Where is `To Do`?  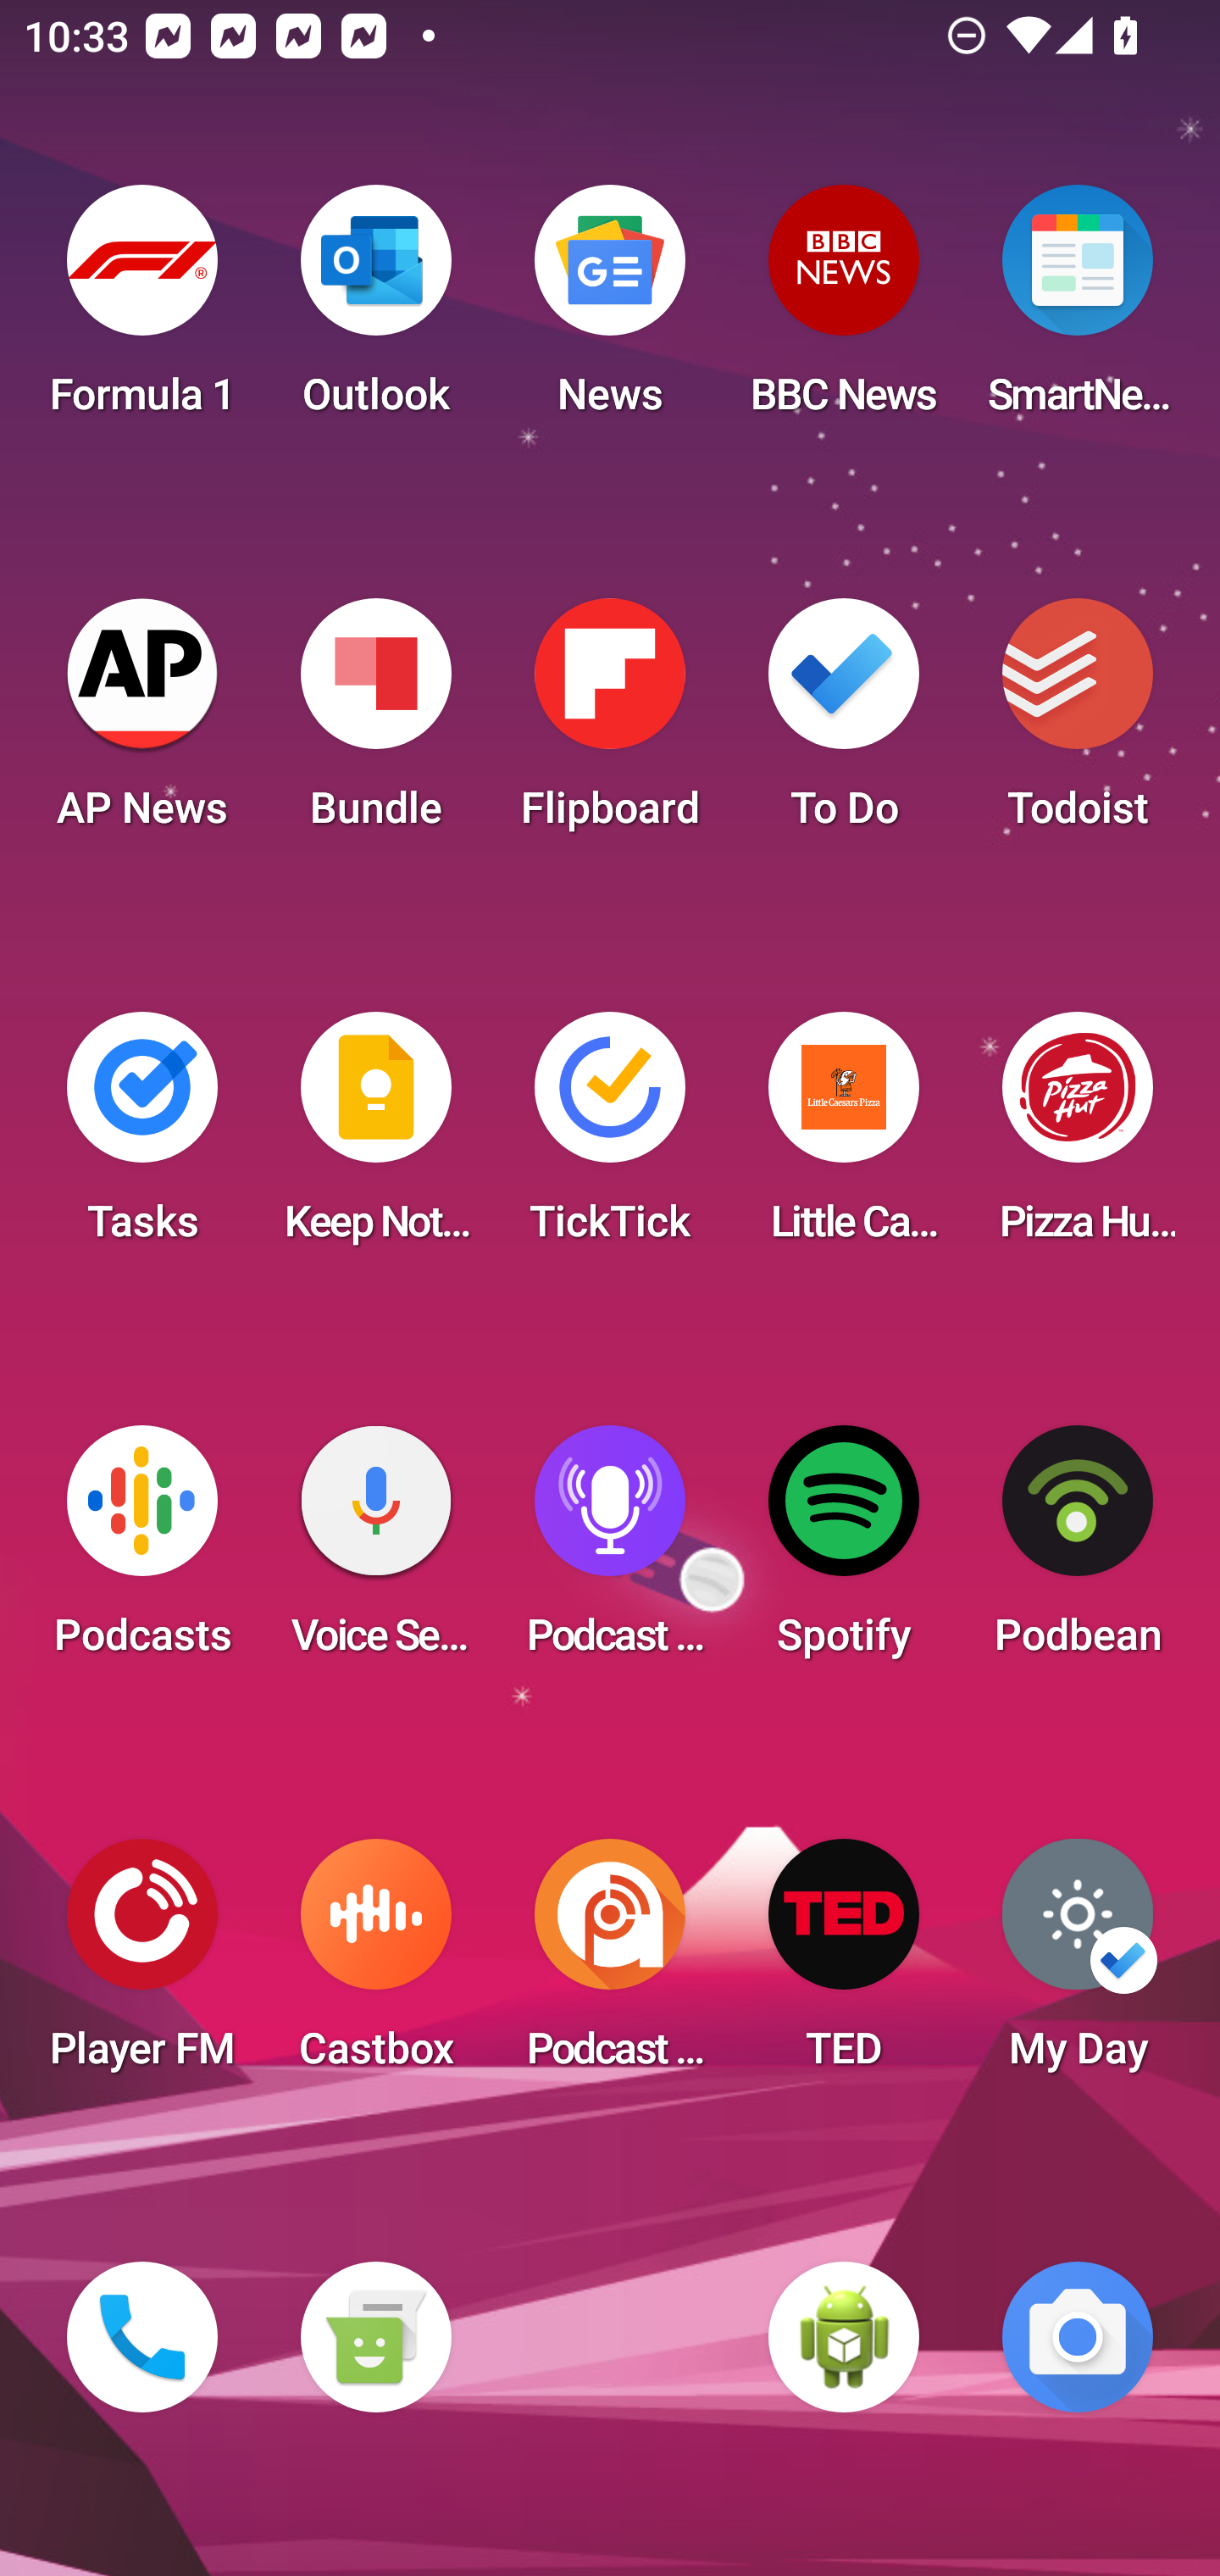
To Do is located at coordinates (844, 724).